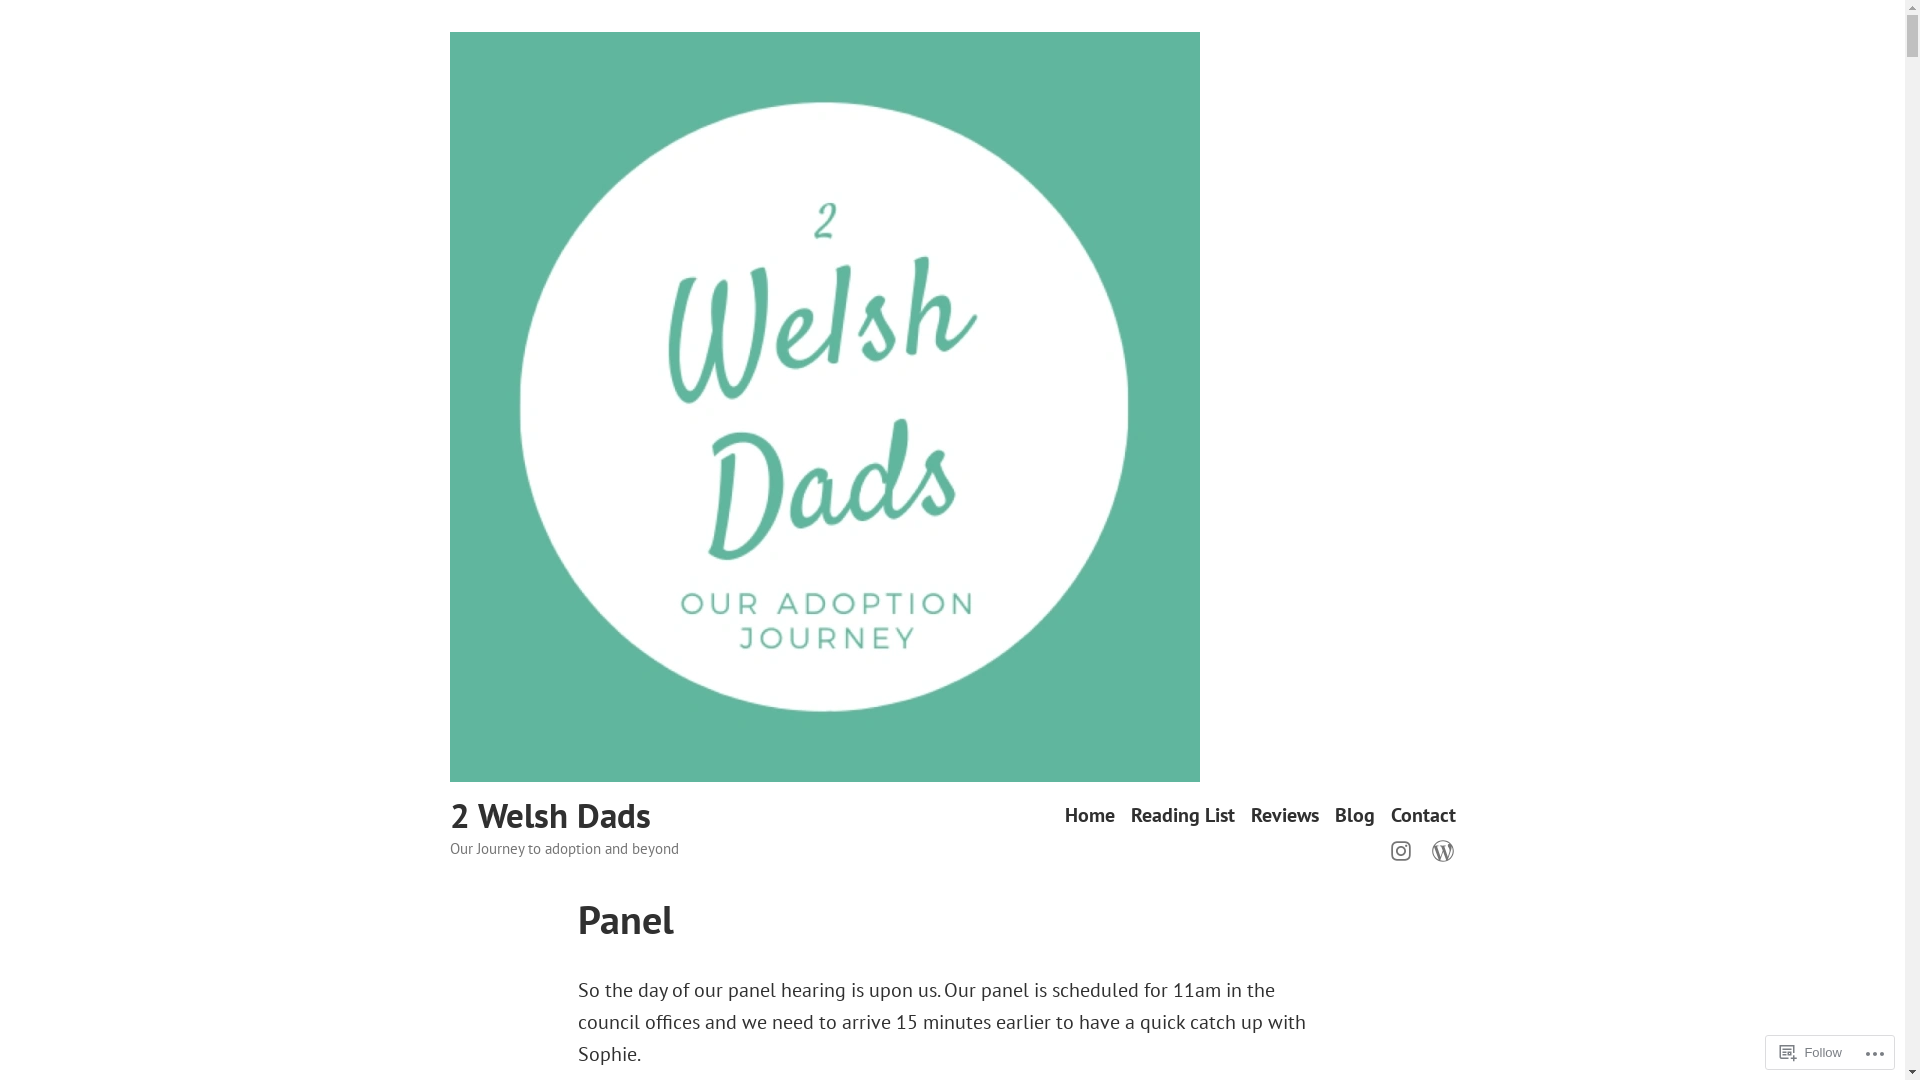 The height and width of the screenshot is (1080, 1920). What do you see at coordinates (550, 815) in the screenshot?
I see `2 Welsh Dads` at bounding box center [550, 815].